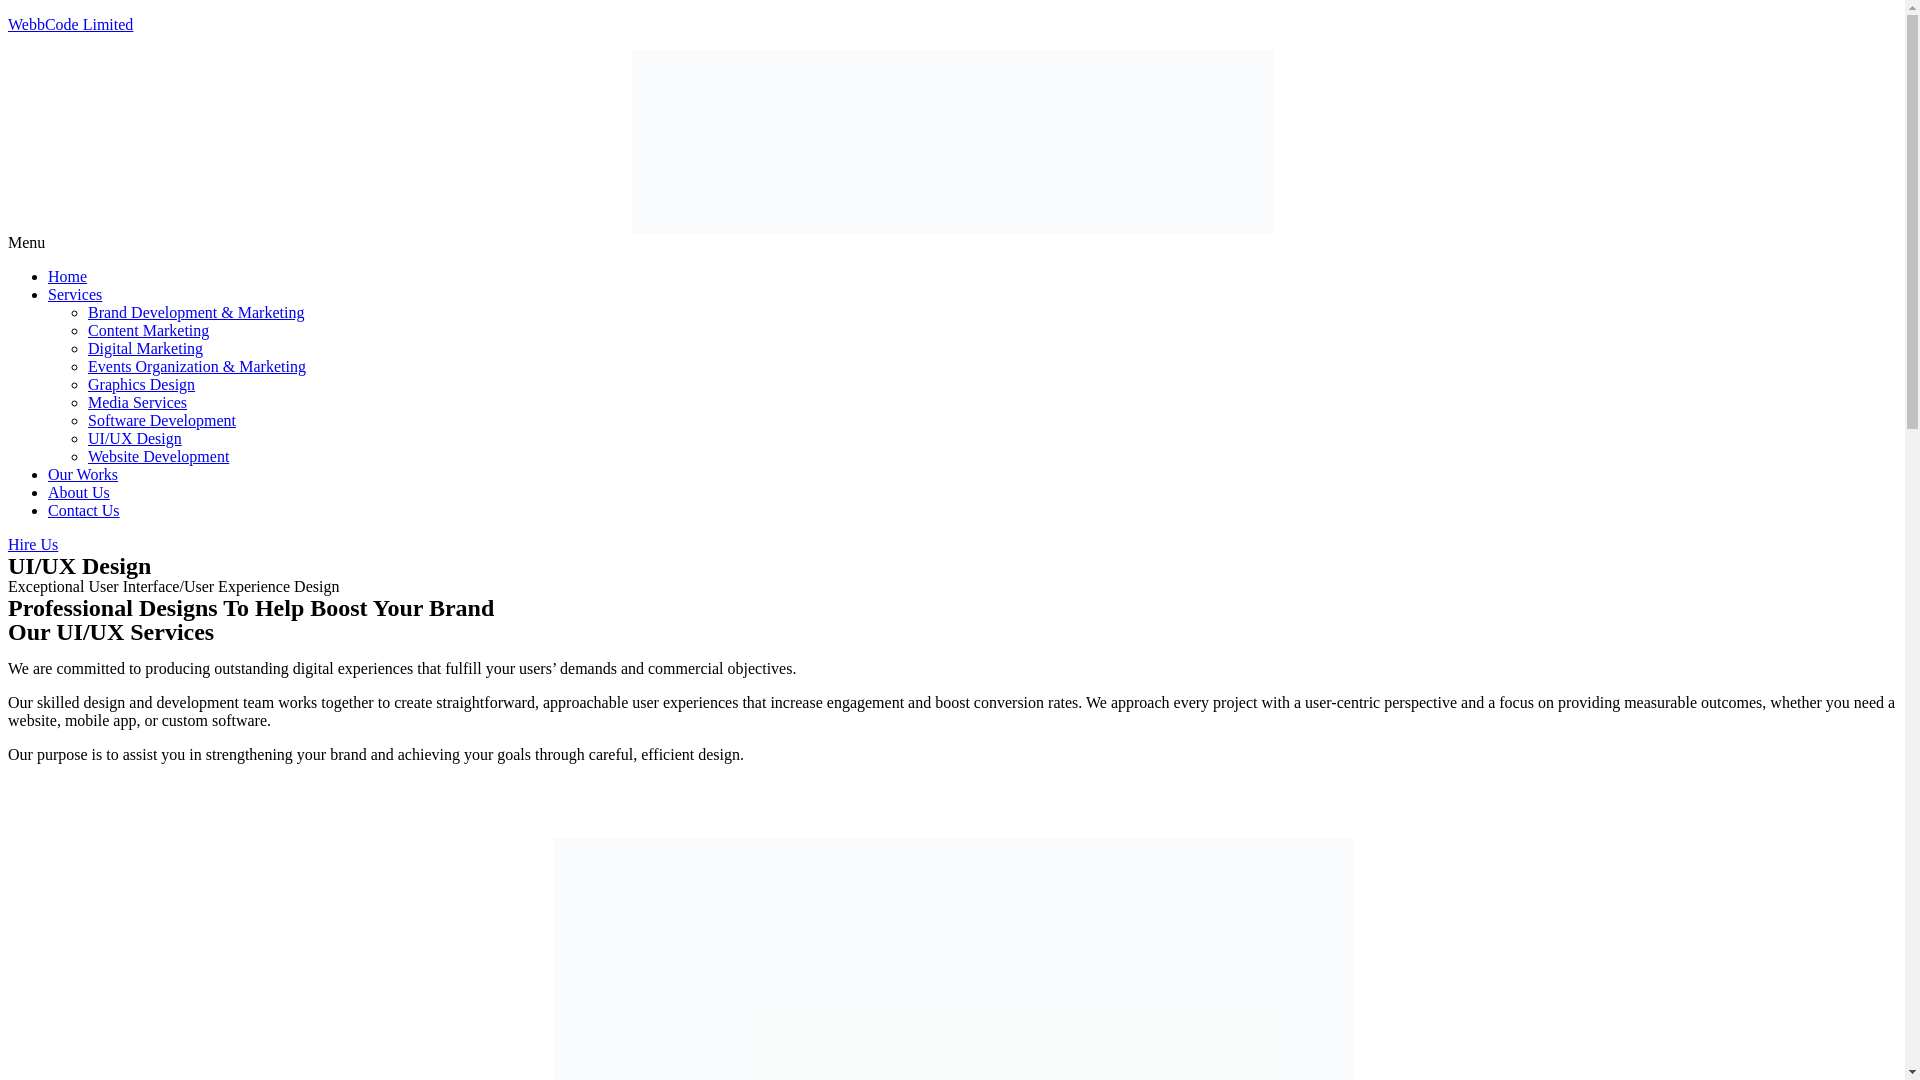 Image resolution: width=1920 pixels, height=1080 pixels. Describe the element at coordinates (74, 294) in the screenshot. I see `Services` at that location.